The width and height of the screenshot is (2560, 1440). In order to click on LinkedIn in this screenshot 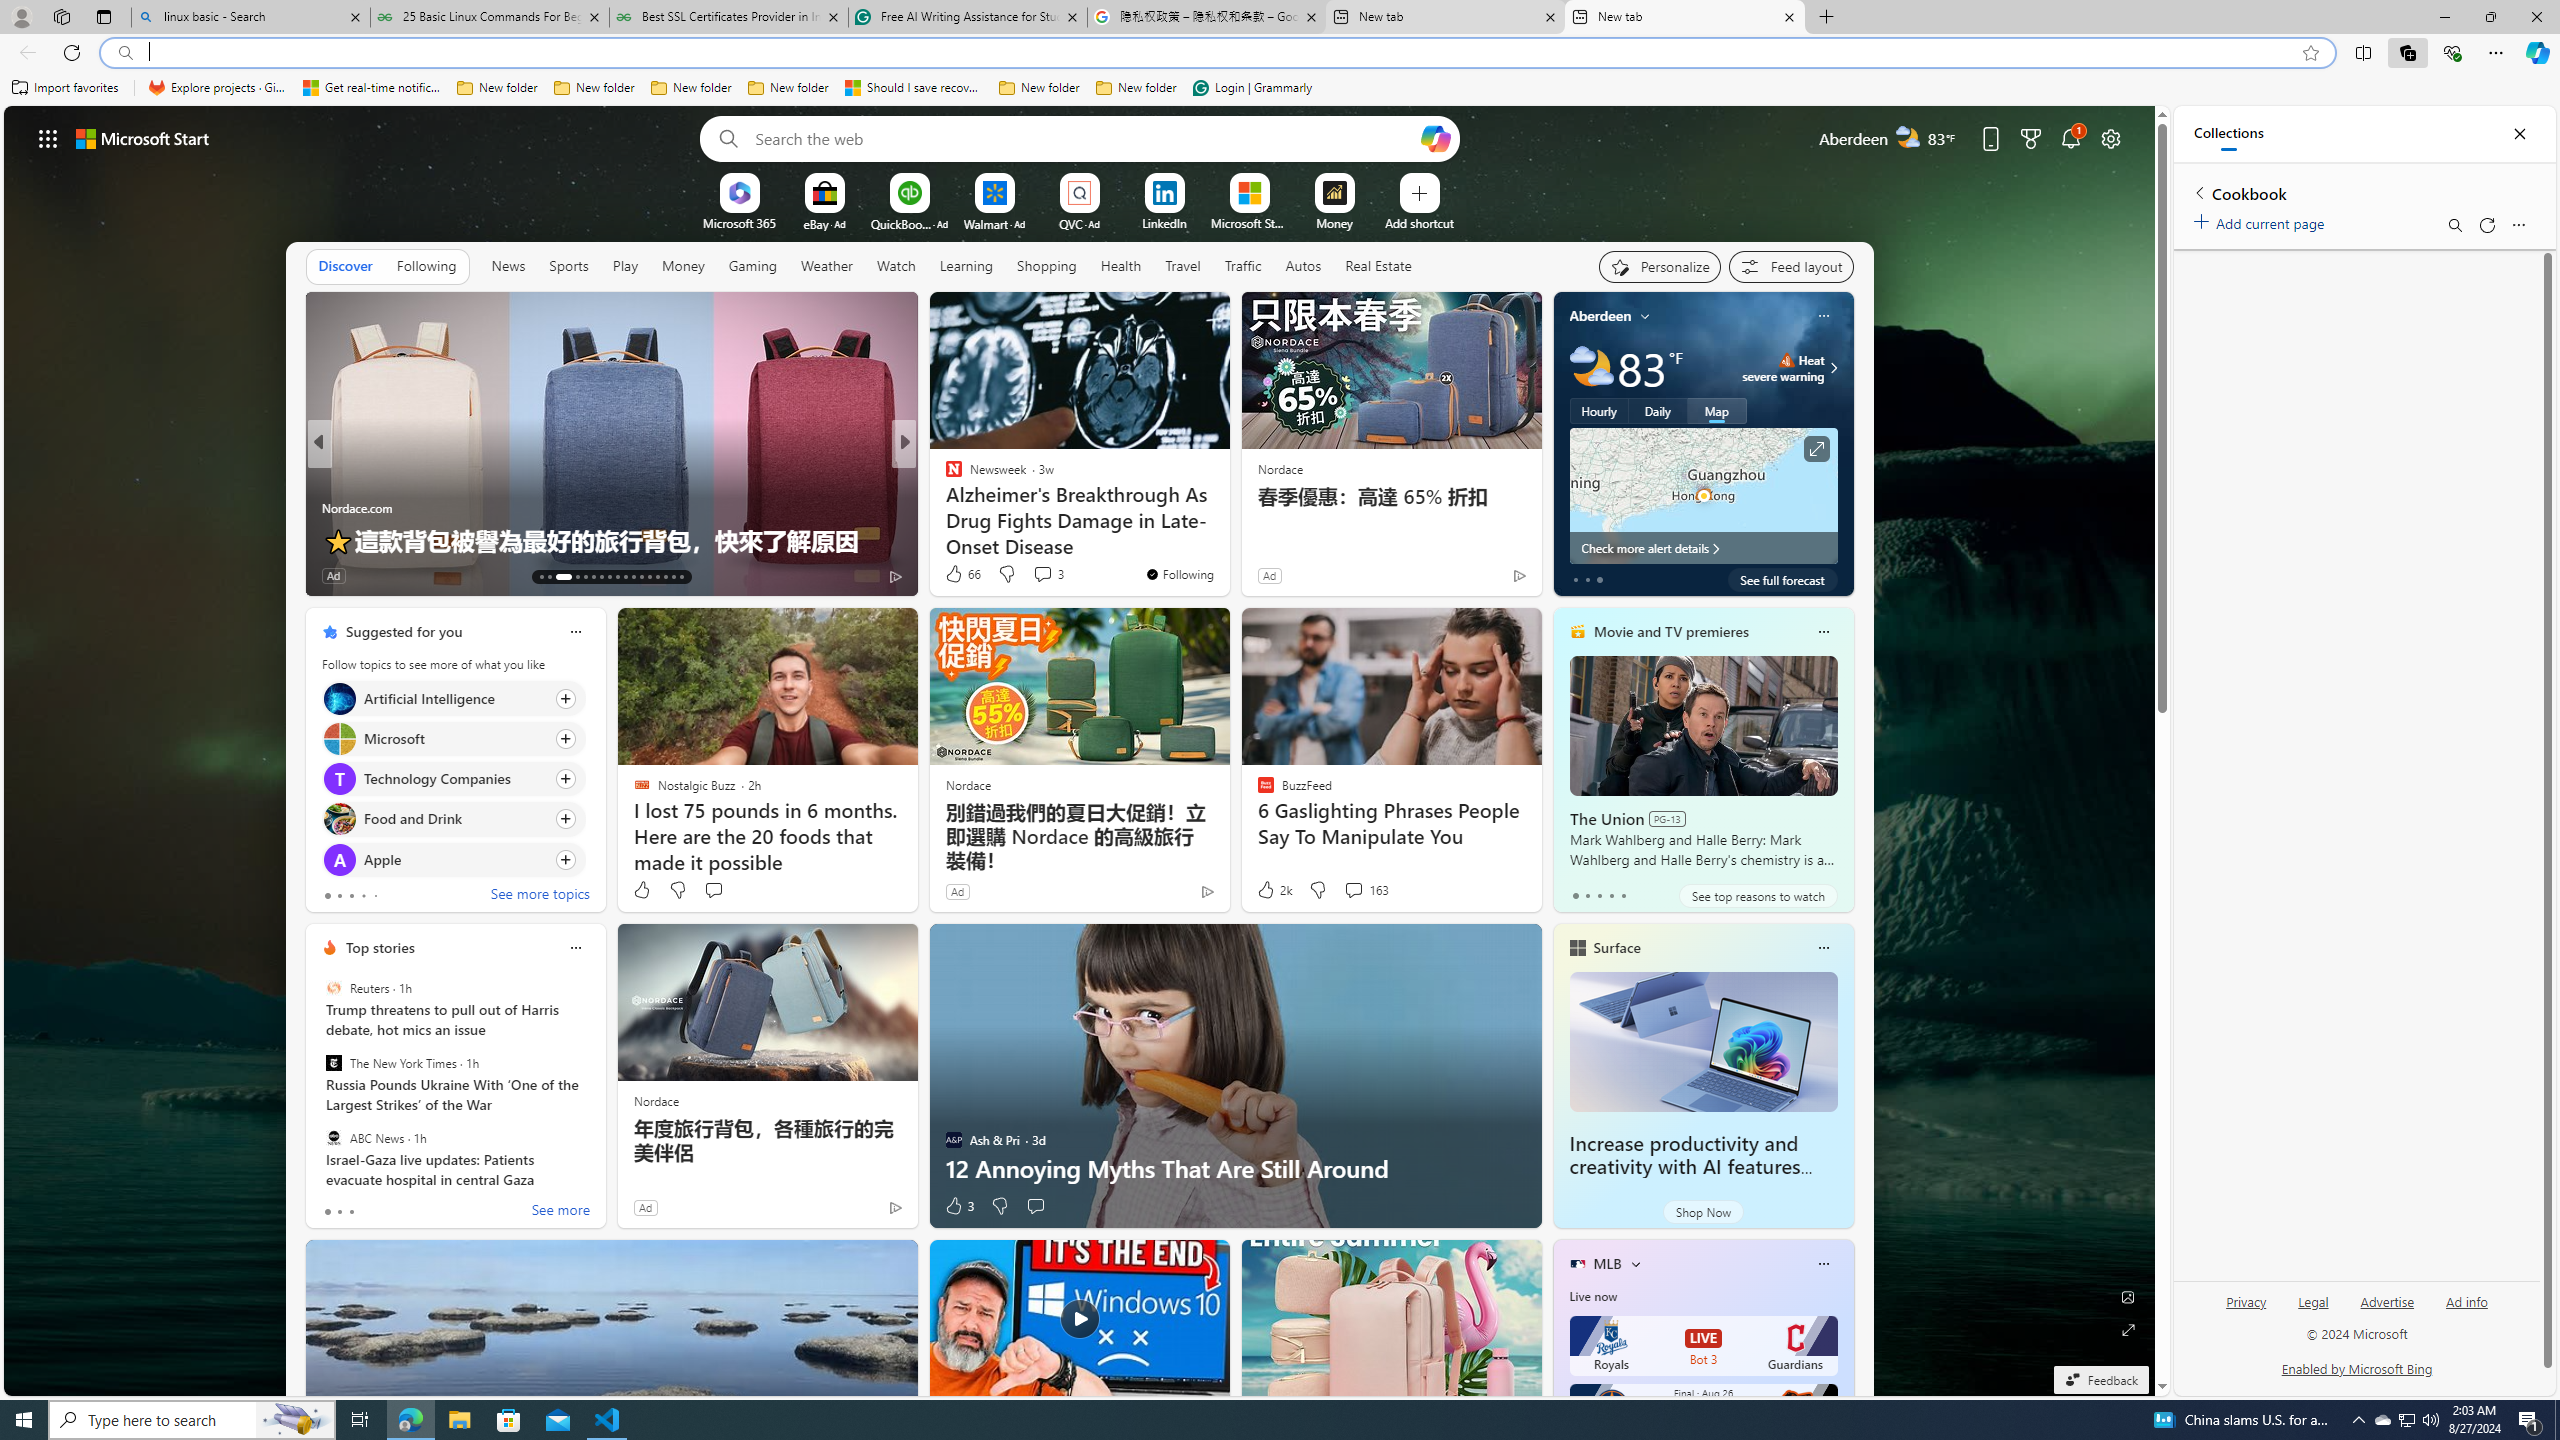, I will do `click(1164, 222)`.